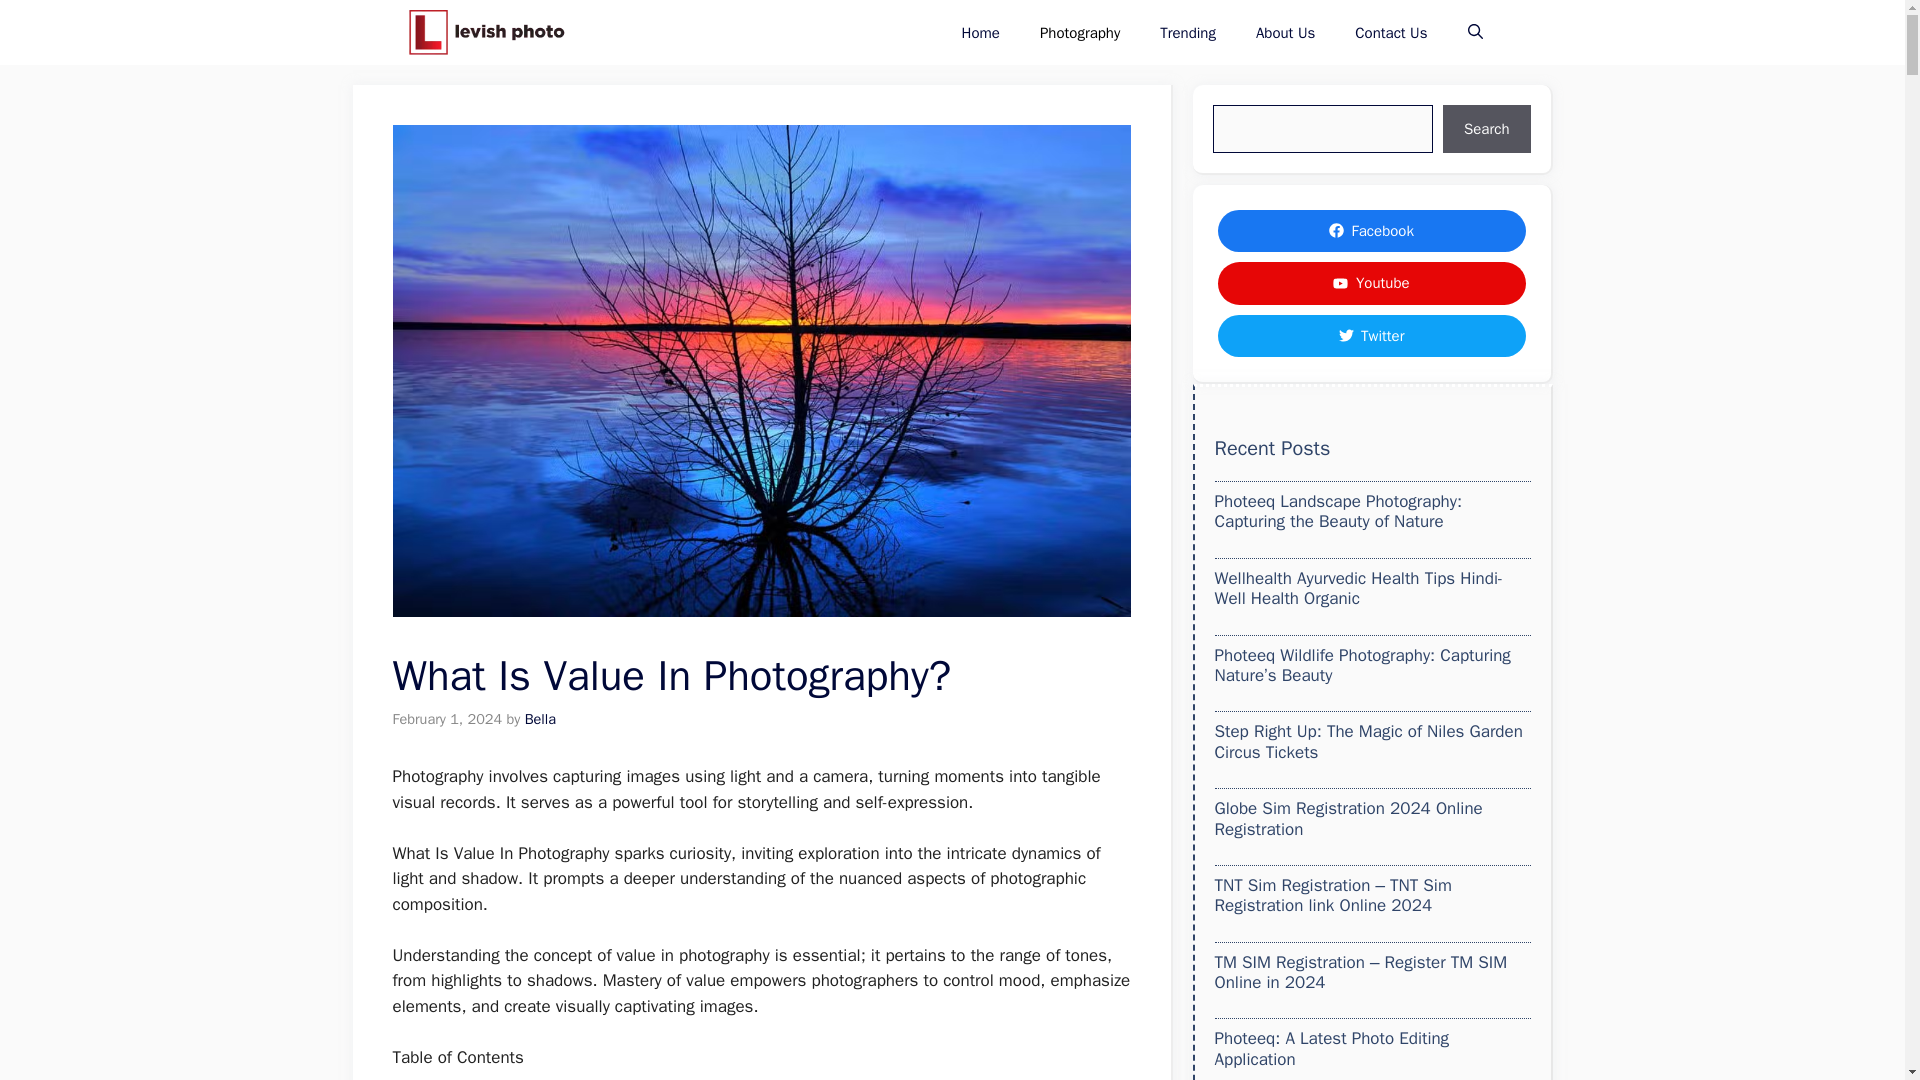 Image resolution: width=1920 pixels, height=1080 pixels. I want to click on Trending, so click(1188, 32).